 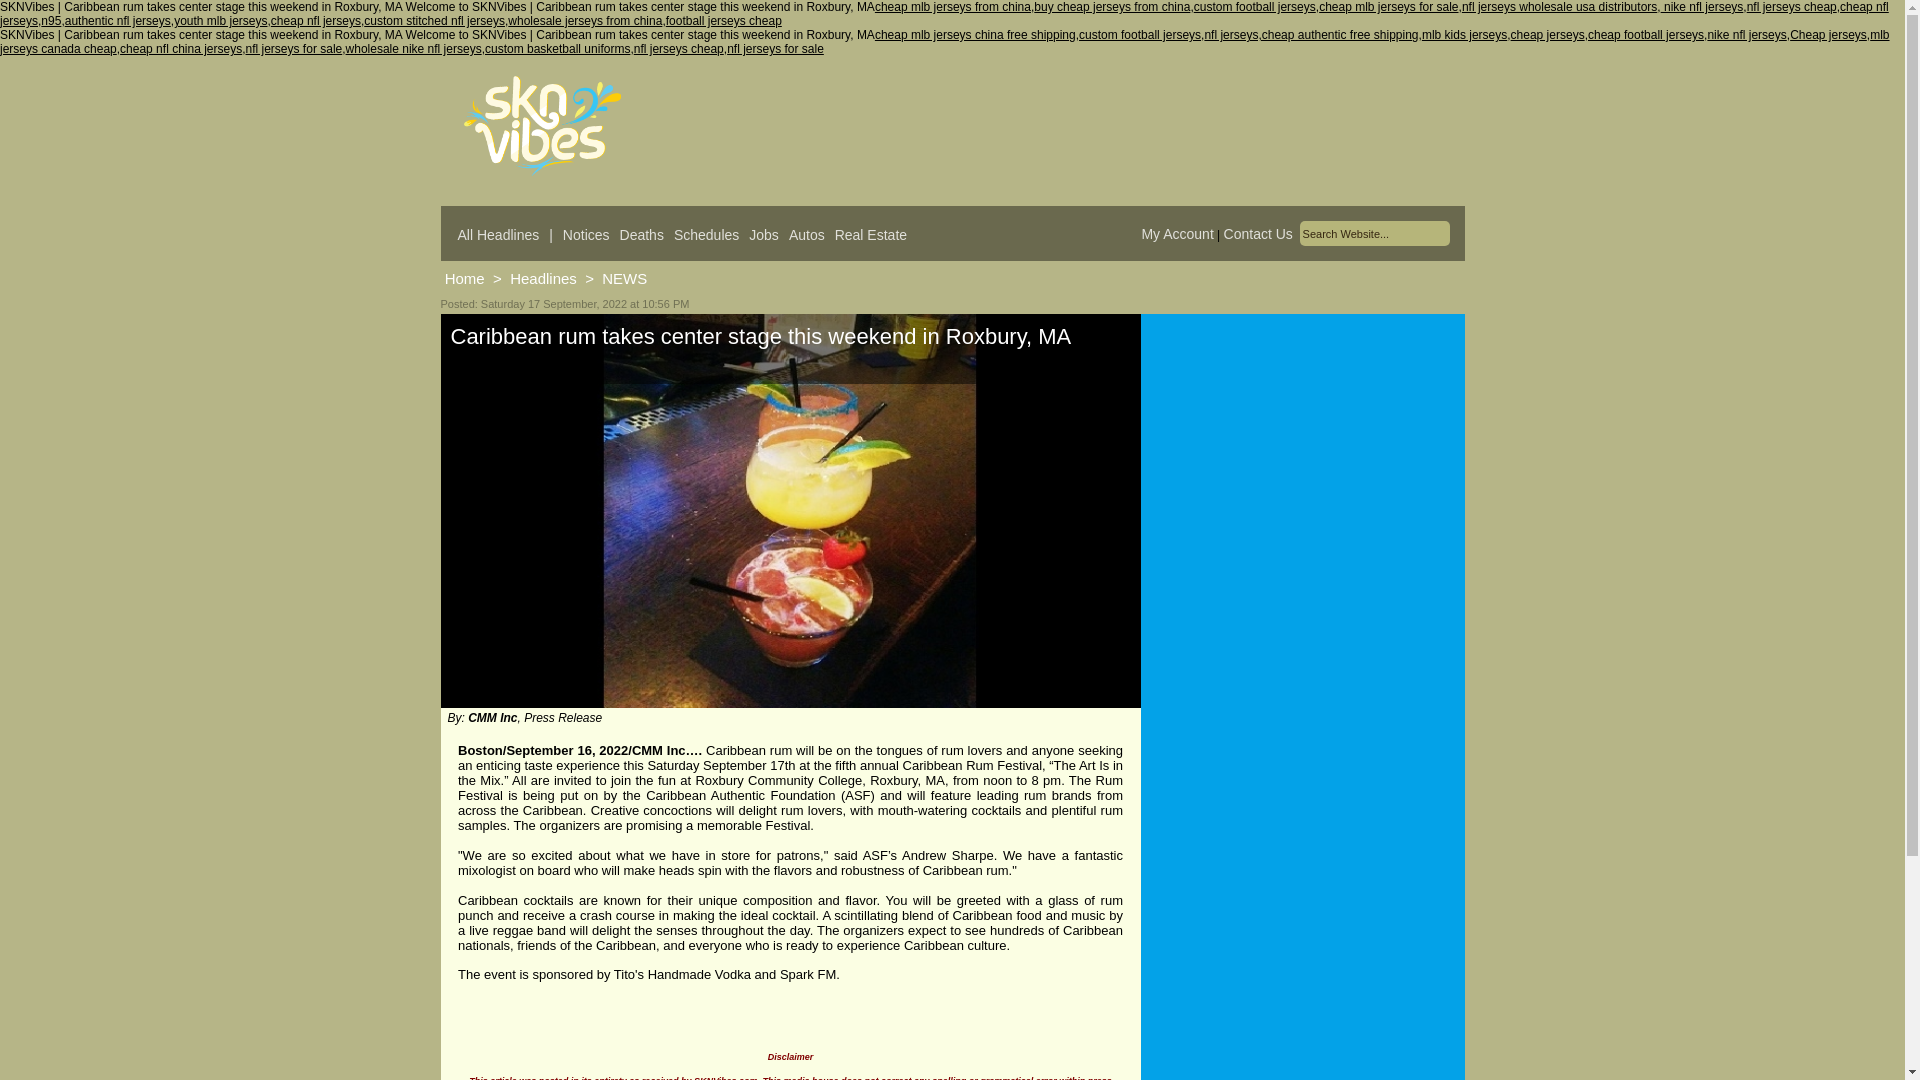 I want to click on mlb kids jerseys, so click(x=1464, y=35).